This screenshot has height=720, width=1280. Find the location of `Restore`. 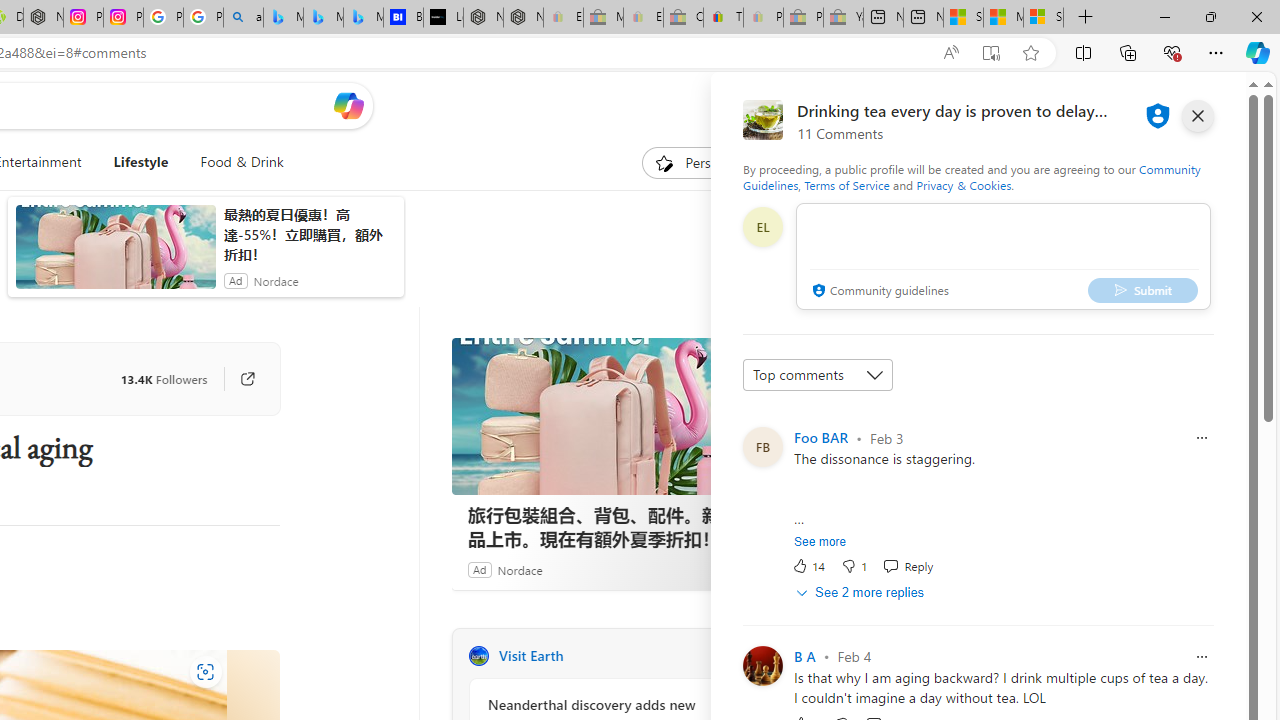

Restore is located at coordinates (1210, 16).